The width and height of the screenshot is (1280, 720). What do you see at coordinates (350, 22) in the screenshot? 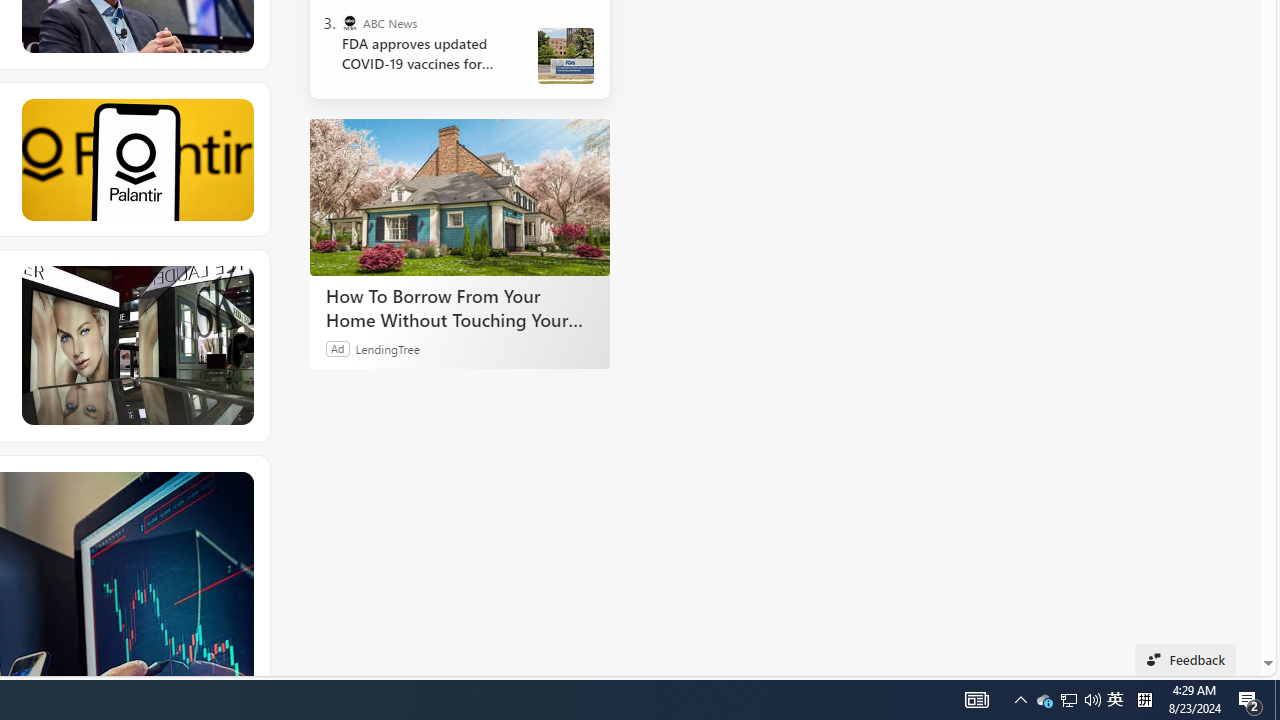
I see `ABC News` at bounding box center [350, 22].